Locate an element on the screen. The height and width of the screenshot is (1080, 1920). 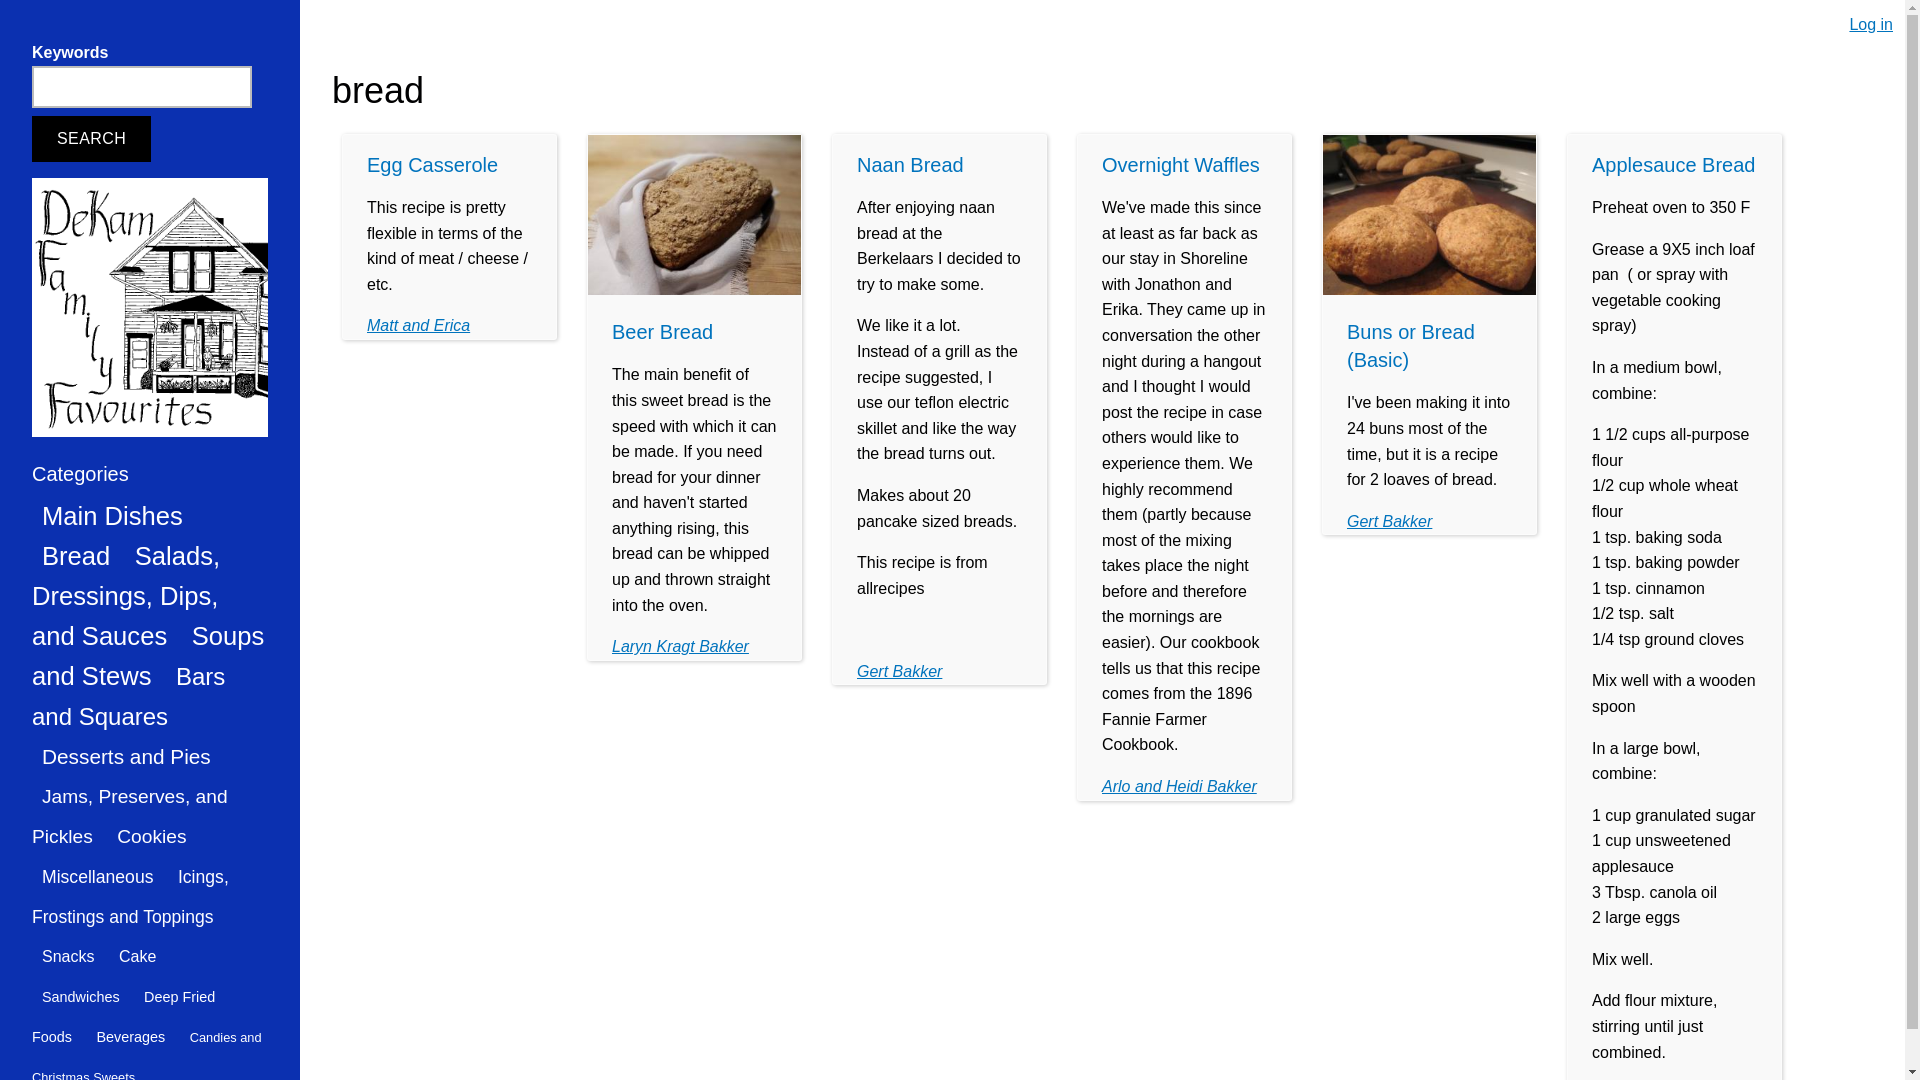
Miscellaneous is located at coordinates (98, 876).